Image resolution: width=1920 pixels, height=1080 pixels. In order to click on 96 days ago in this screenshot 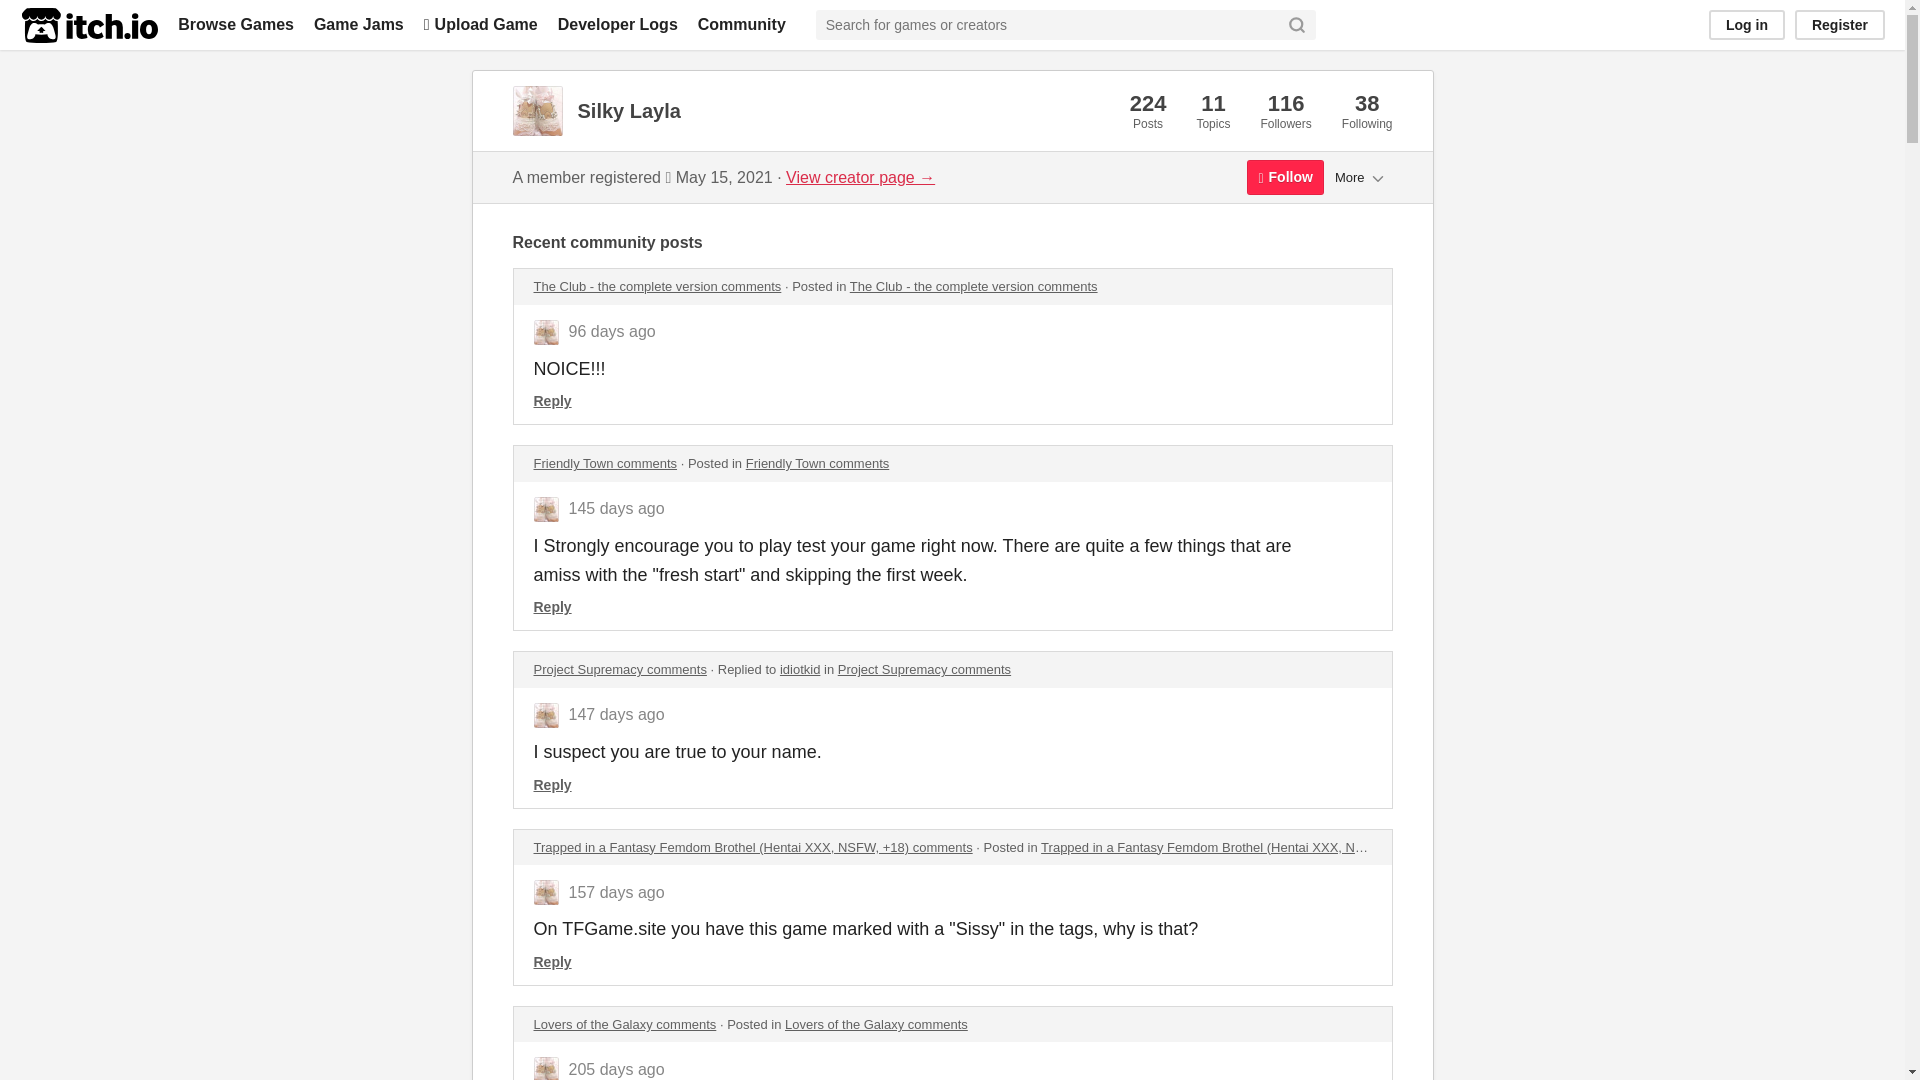, I will do `click(611, 331)`.